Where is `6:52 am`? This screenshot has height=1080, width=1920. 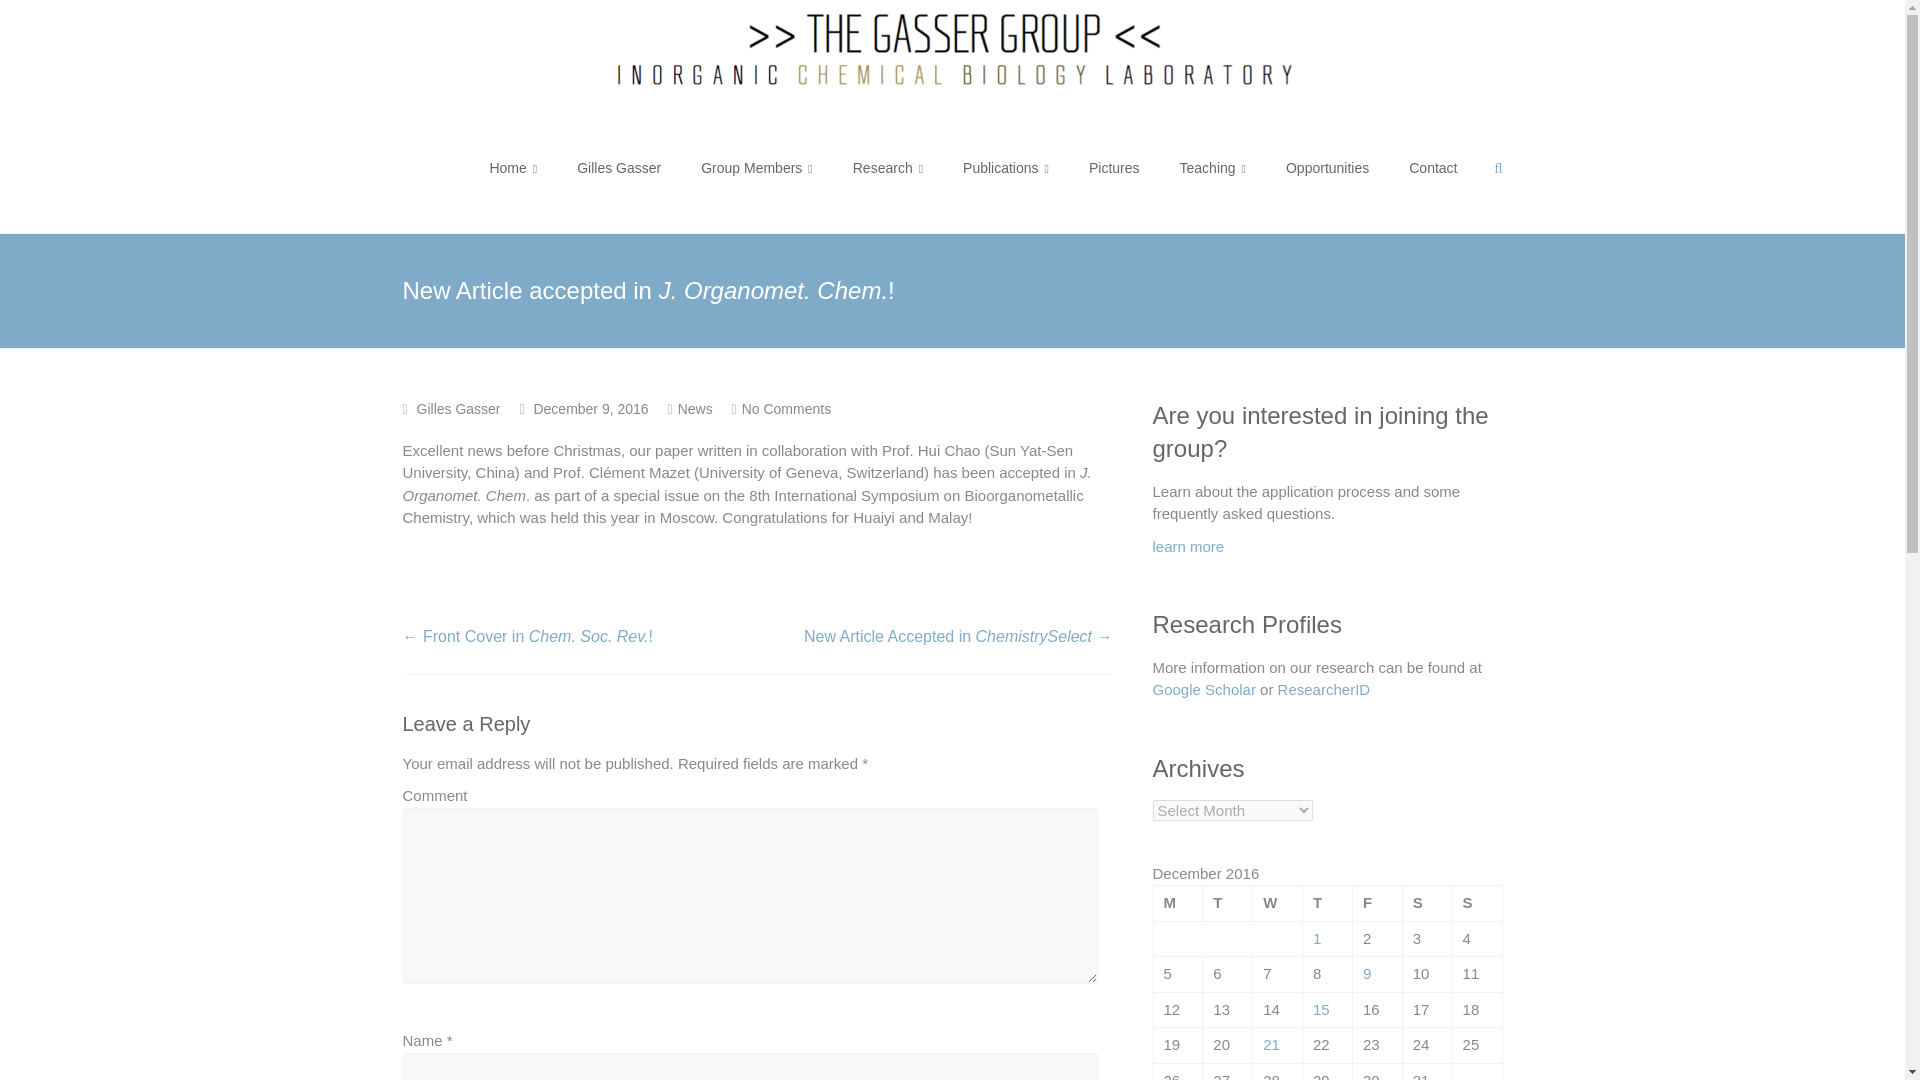
6:52 am is located at coordinates (590, 408).